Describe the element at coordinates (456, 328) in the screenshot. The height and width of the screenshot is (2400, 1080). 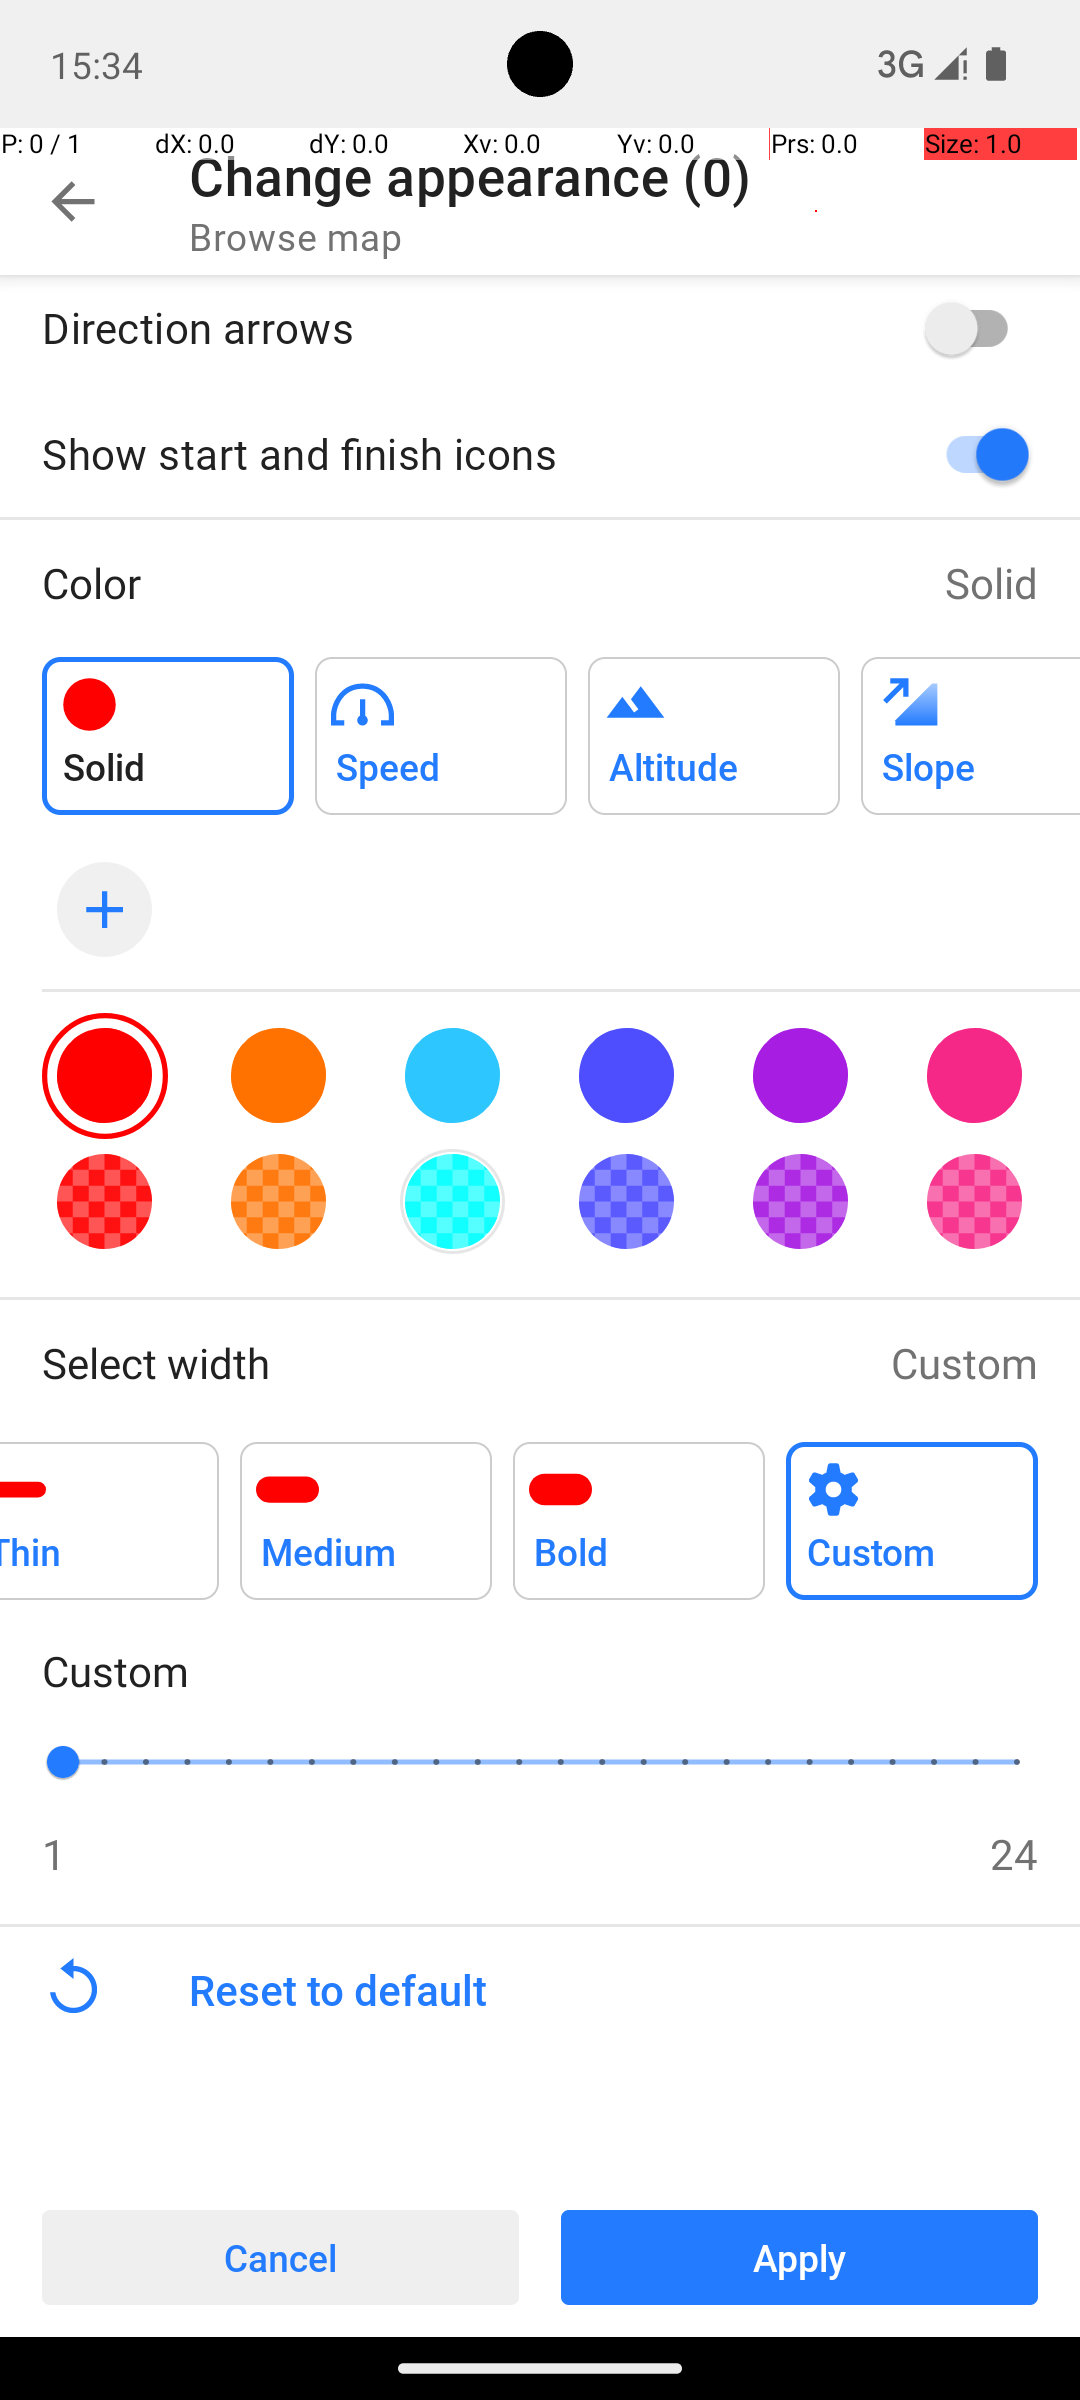
I see `Direction arrows` at that location.